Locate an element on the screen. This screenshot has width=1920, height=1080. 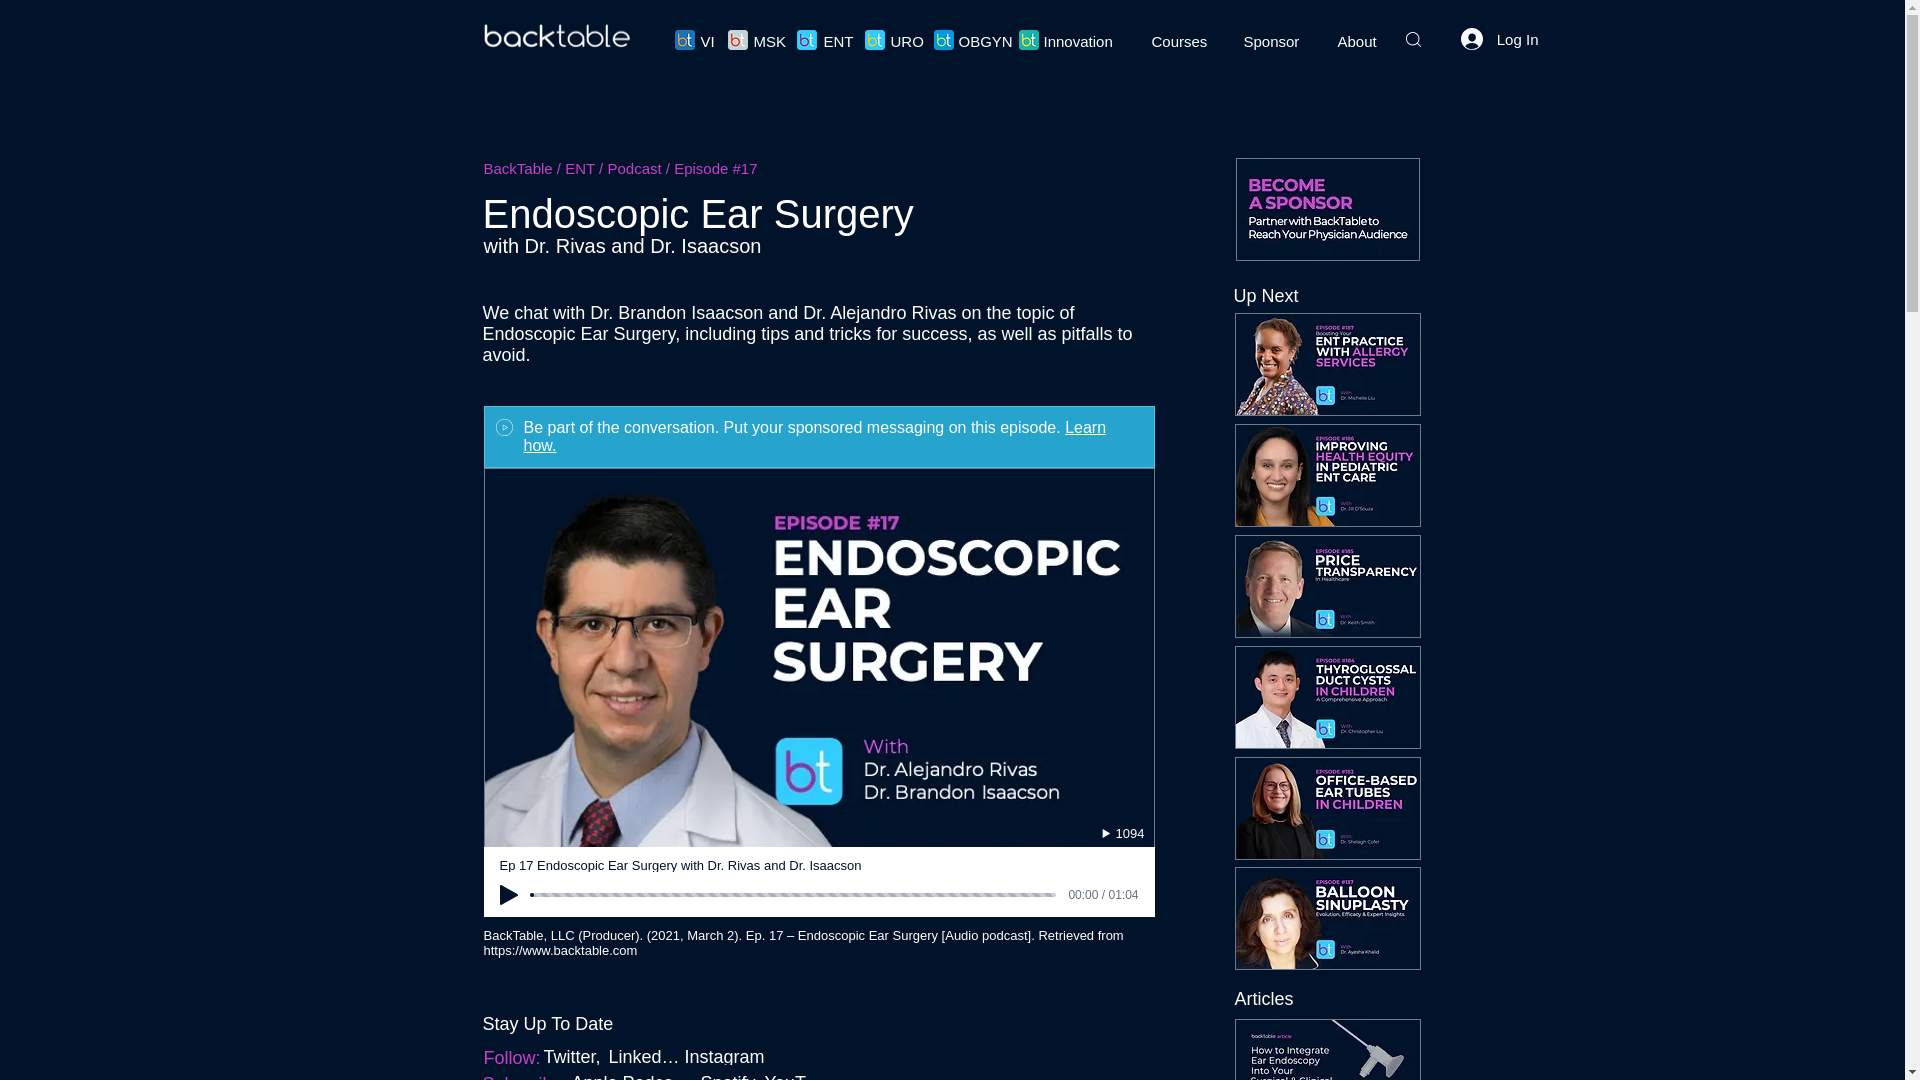
backtable-ent-sponsor-cta.jpg is located at coordinates (1328, 209).